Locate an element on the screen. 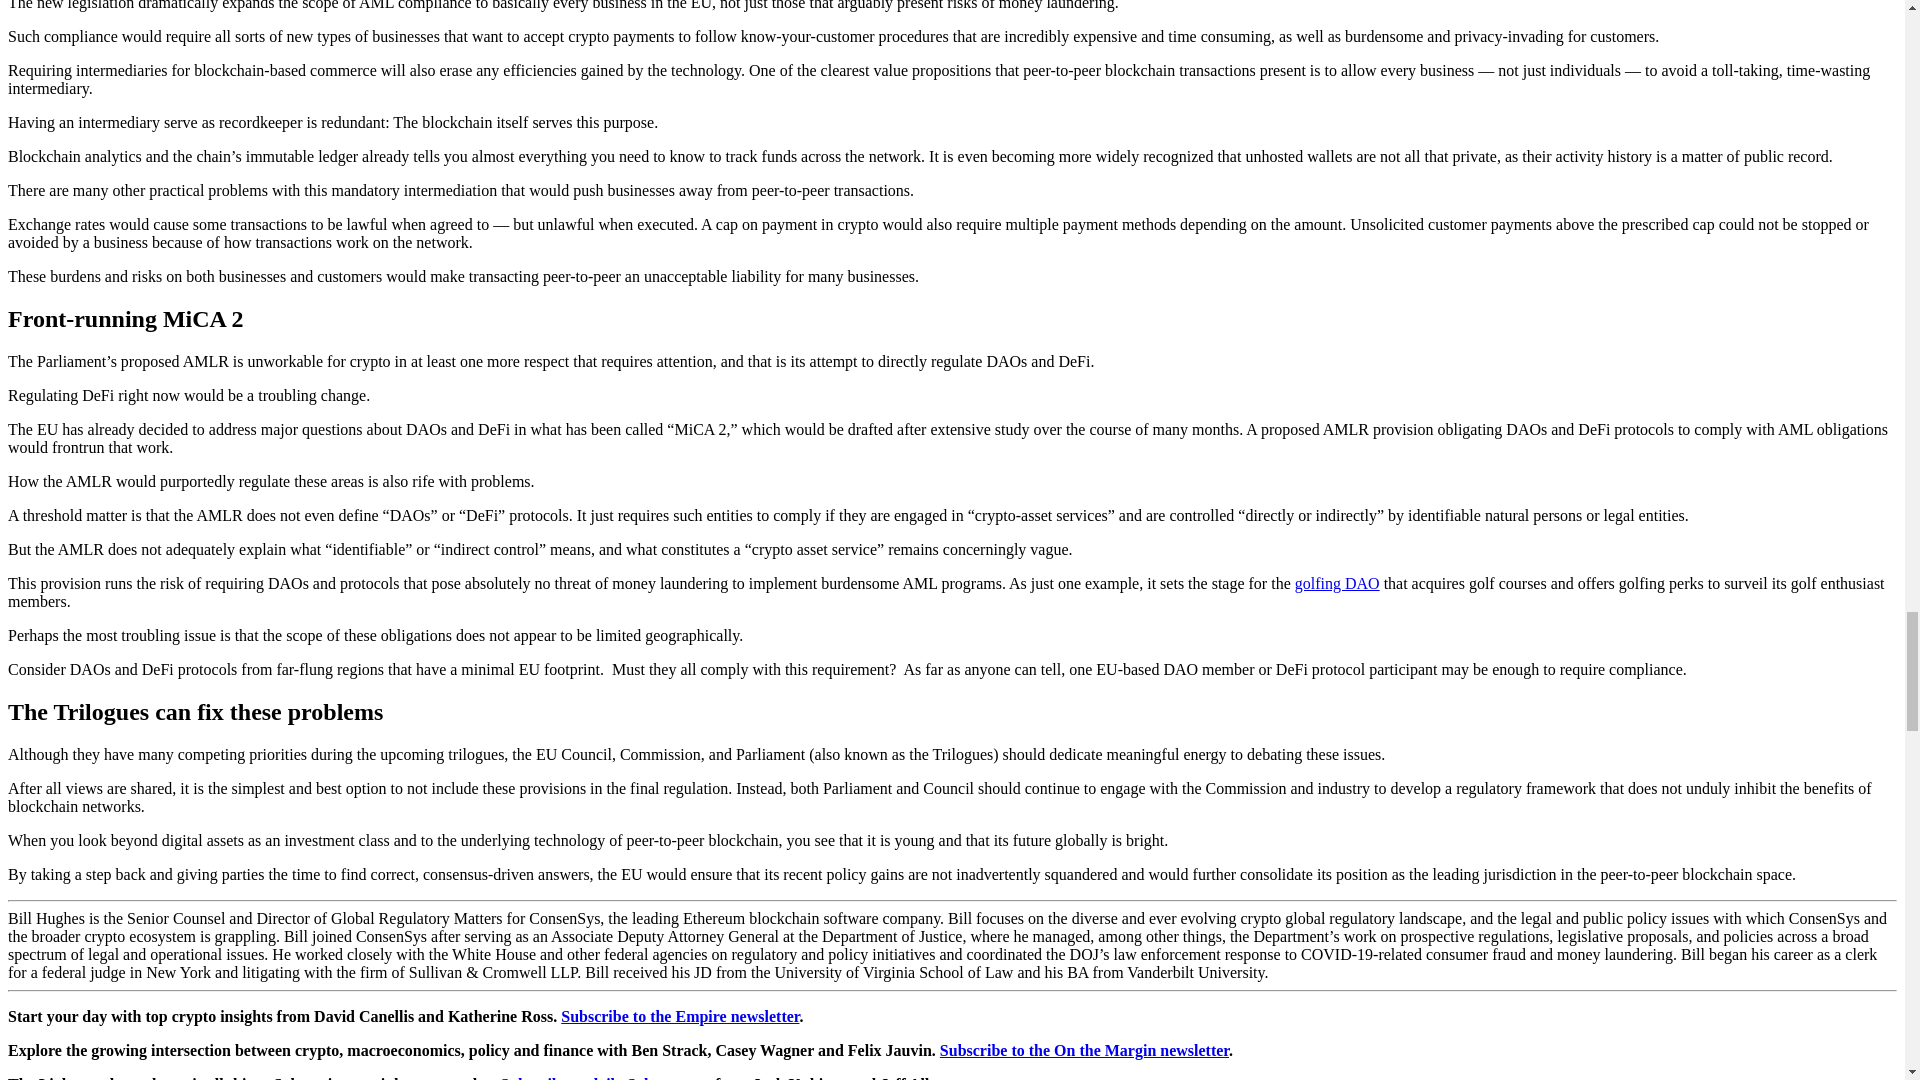 The height and width of the screenshot is (1080, 1920). golfing DAO is located at coordinates (1337, 582).